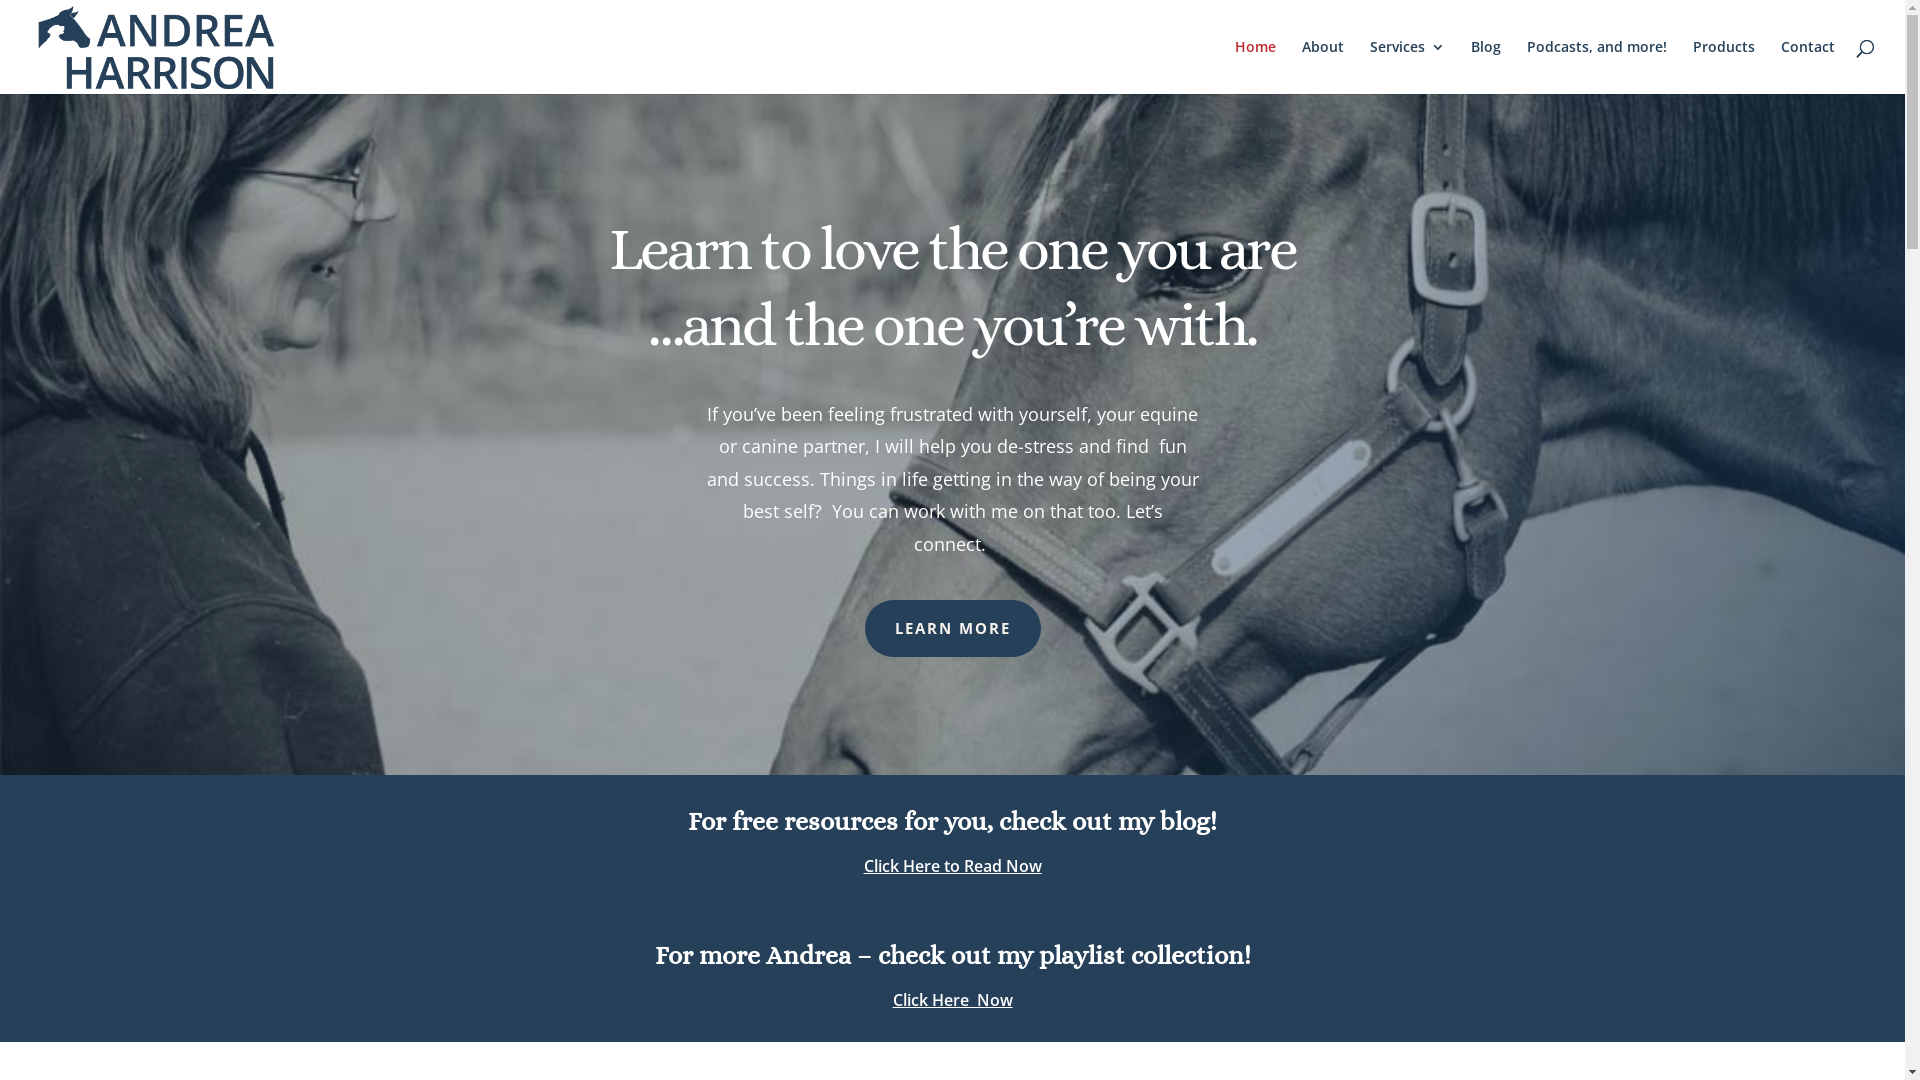 The height and width of the screenshot is (1080, 1920). What do you see at coordinates (1597, 67) in the screenshot?
I see `Podcasts, and more!` at bounding box center [1597, 67].